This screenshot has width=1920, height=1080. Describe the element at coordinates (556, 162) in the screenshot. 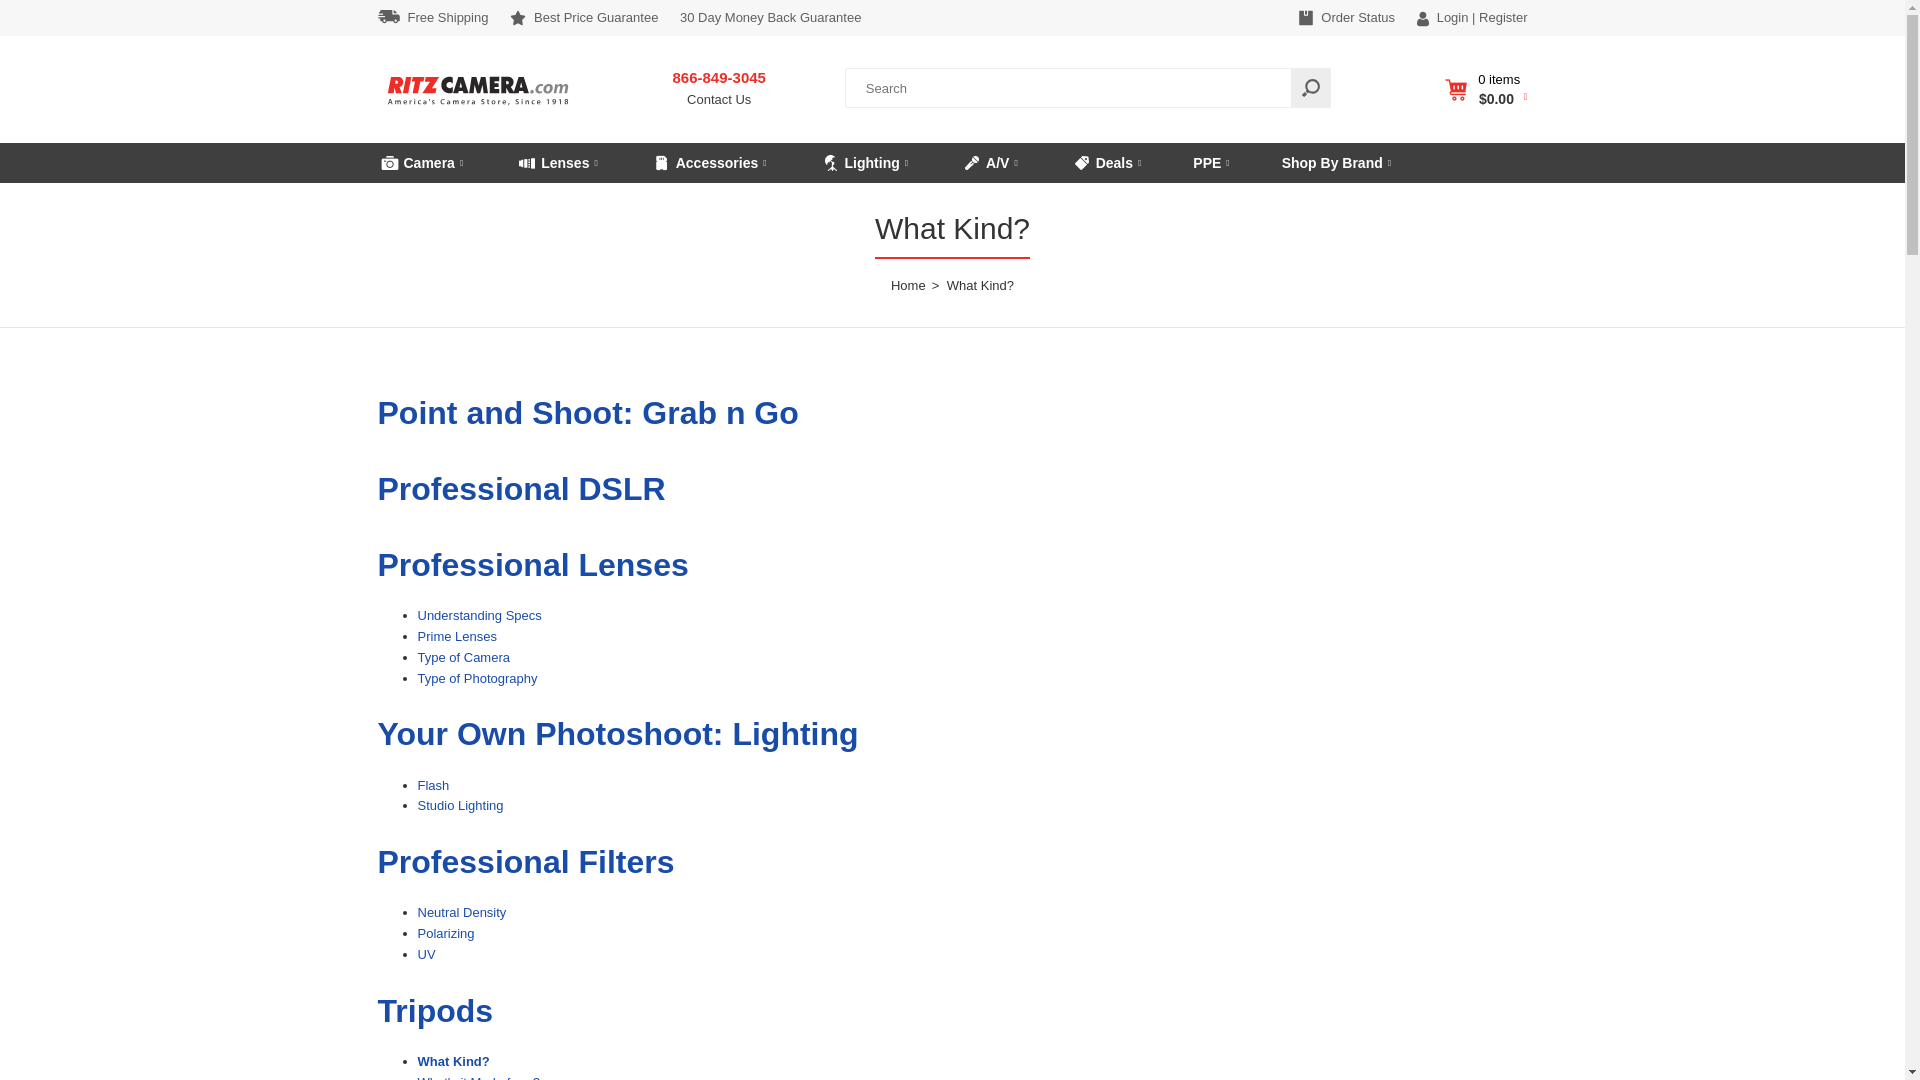

I see `Lenses` at that location.